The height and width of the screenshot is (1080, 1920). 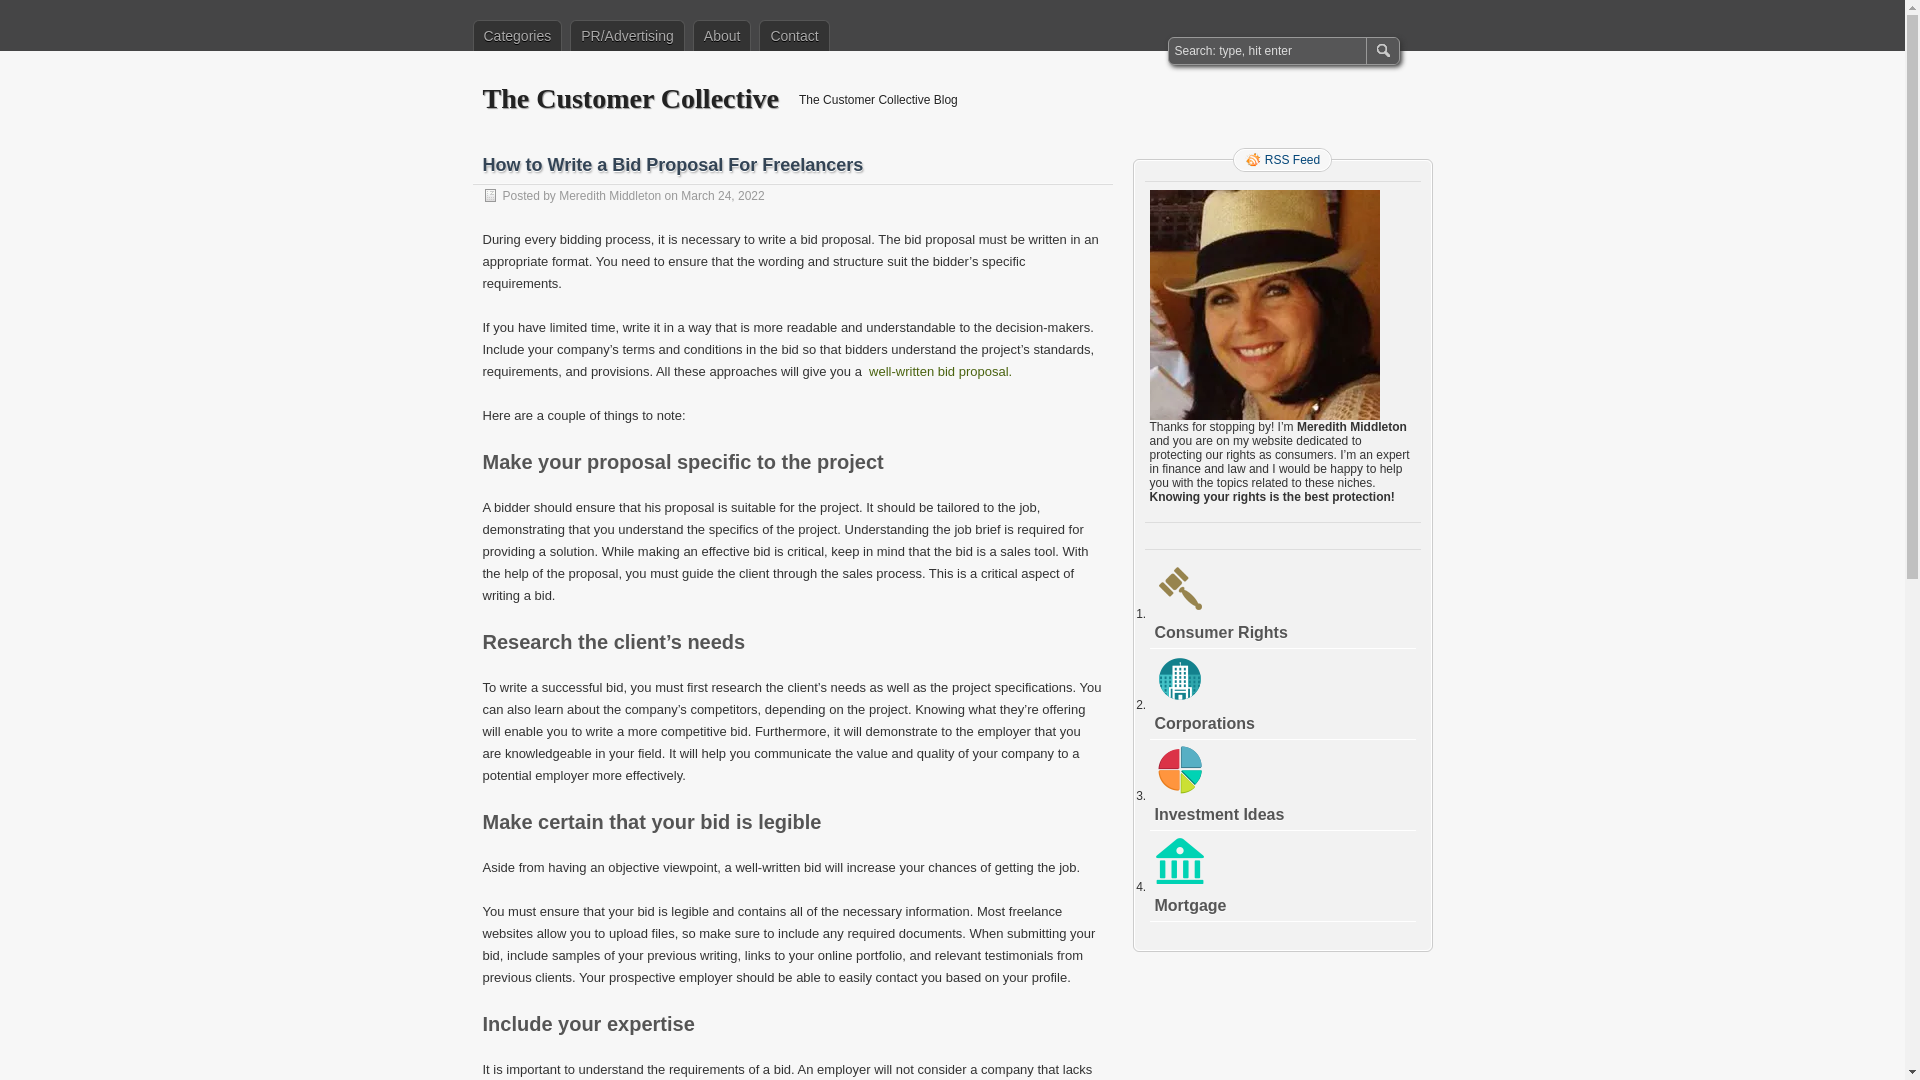 What do you see at coordinates (722, 35) in the screenshot?
I see `About` at bounding box center [722, 35].